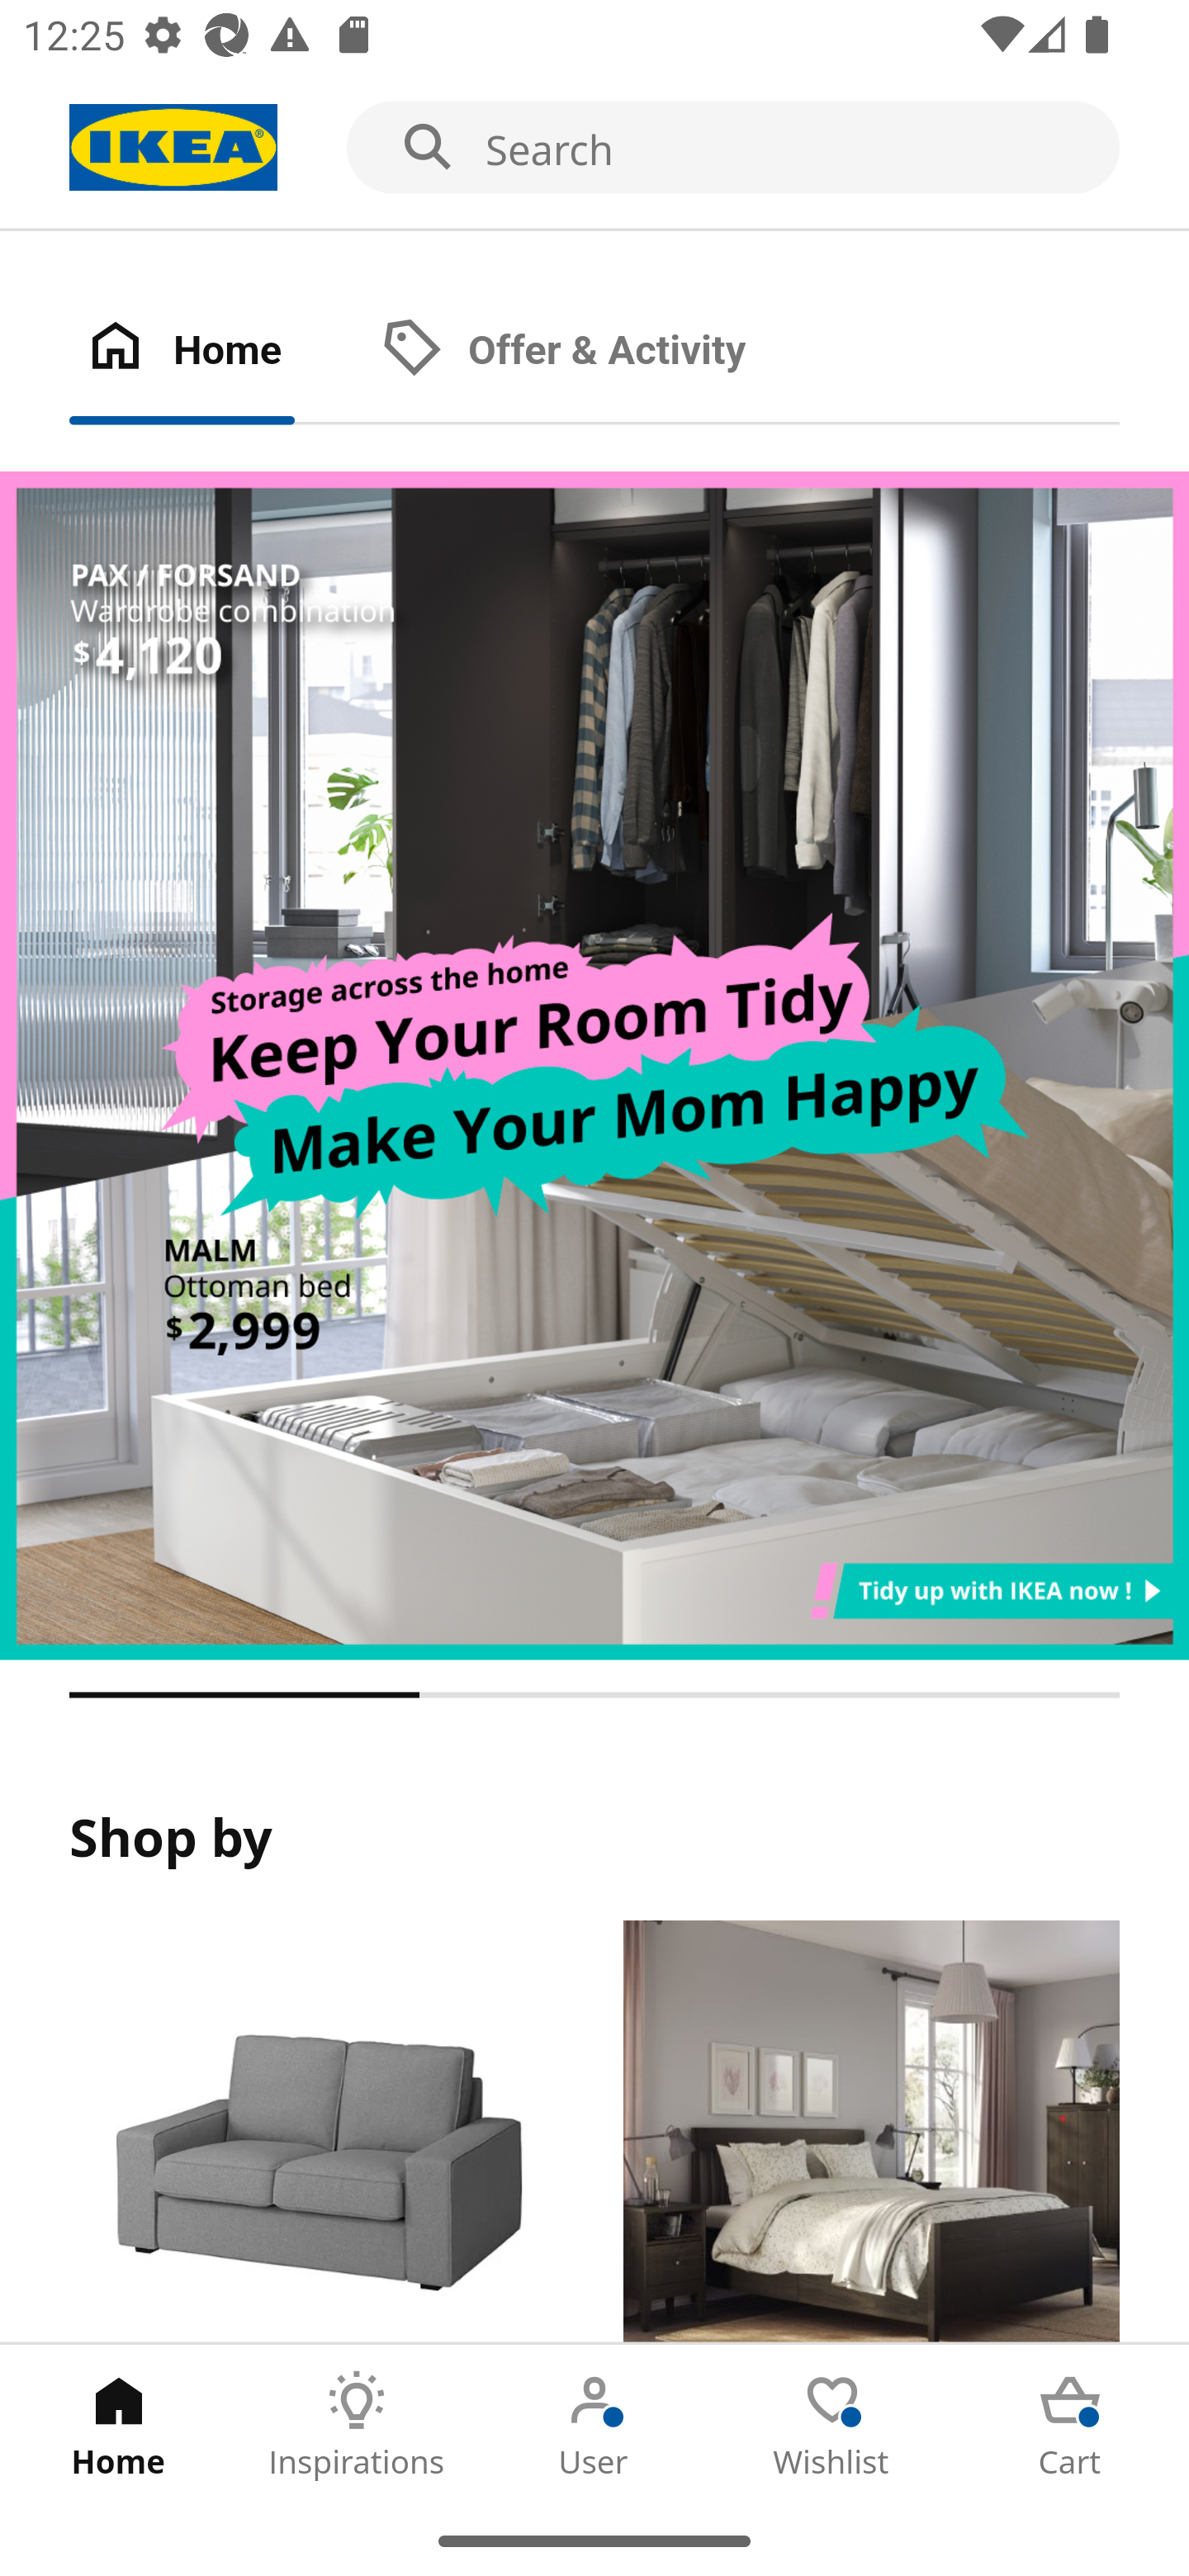  What do you see at coordinates (596, 351) in the screenshot?
I see `Offer & Activity
Tab 2 of 2` at bounding box center [596, 351].